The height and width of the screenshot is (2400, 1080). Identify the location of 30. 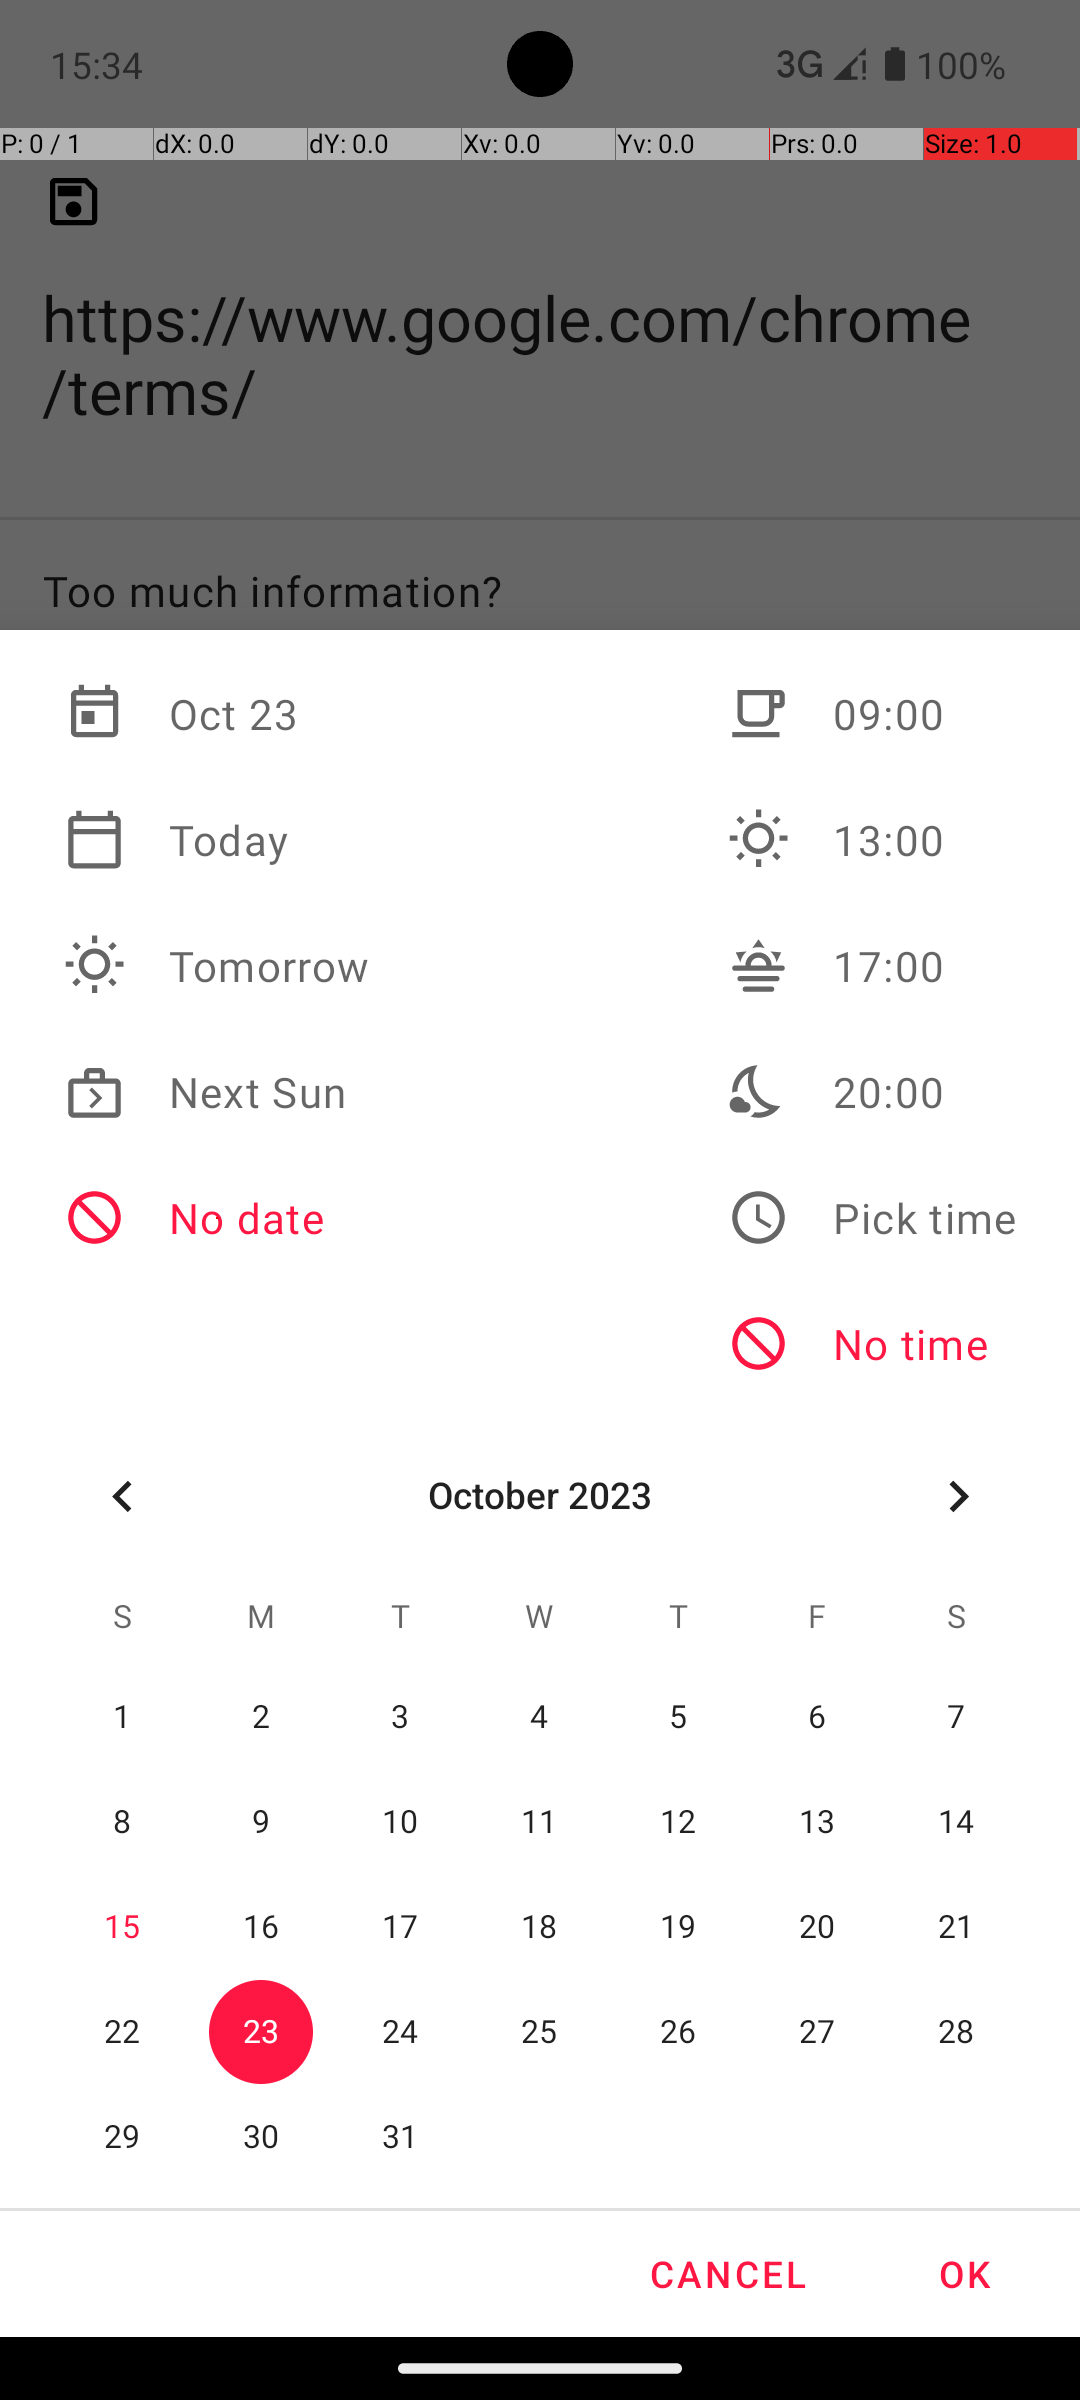
(262, 2138).